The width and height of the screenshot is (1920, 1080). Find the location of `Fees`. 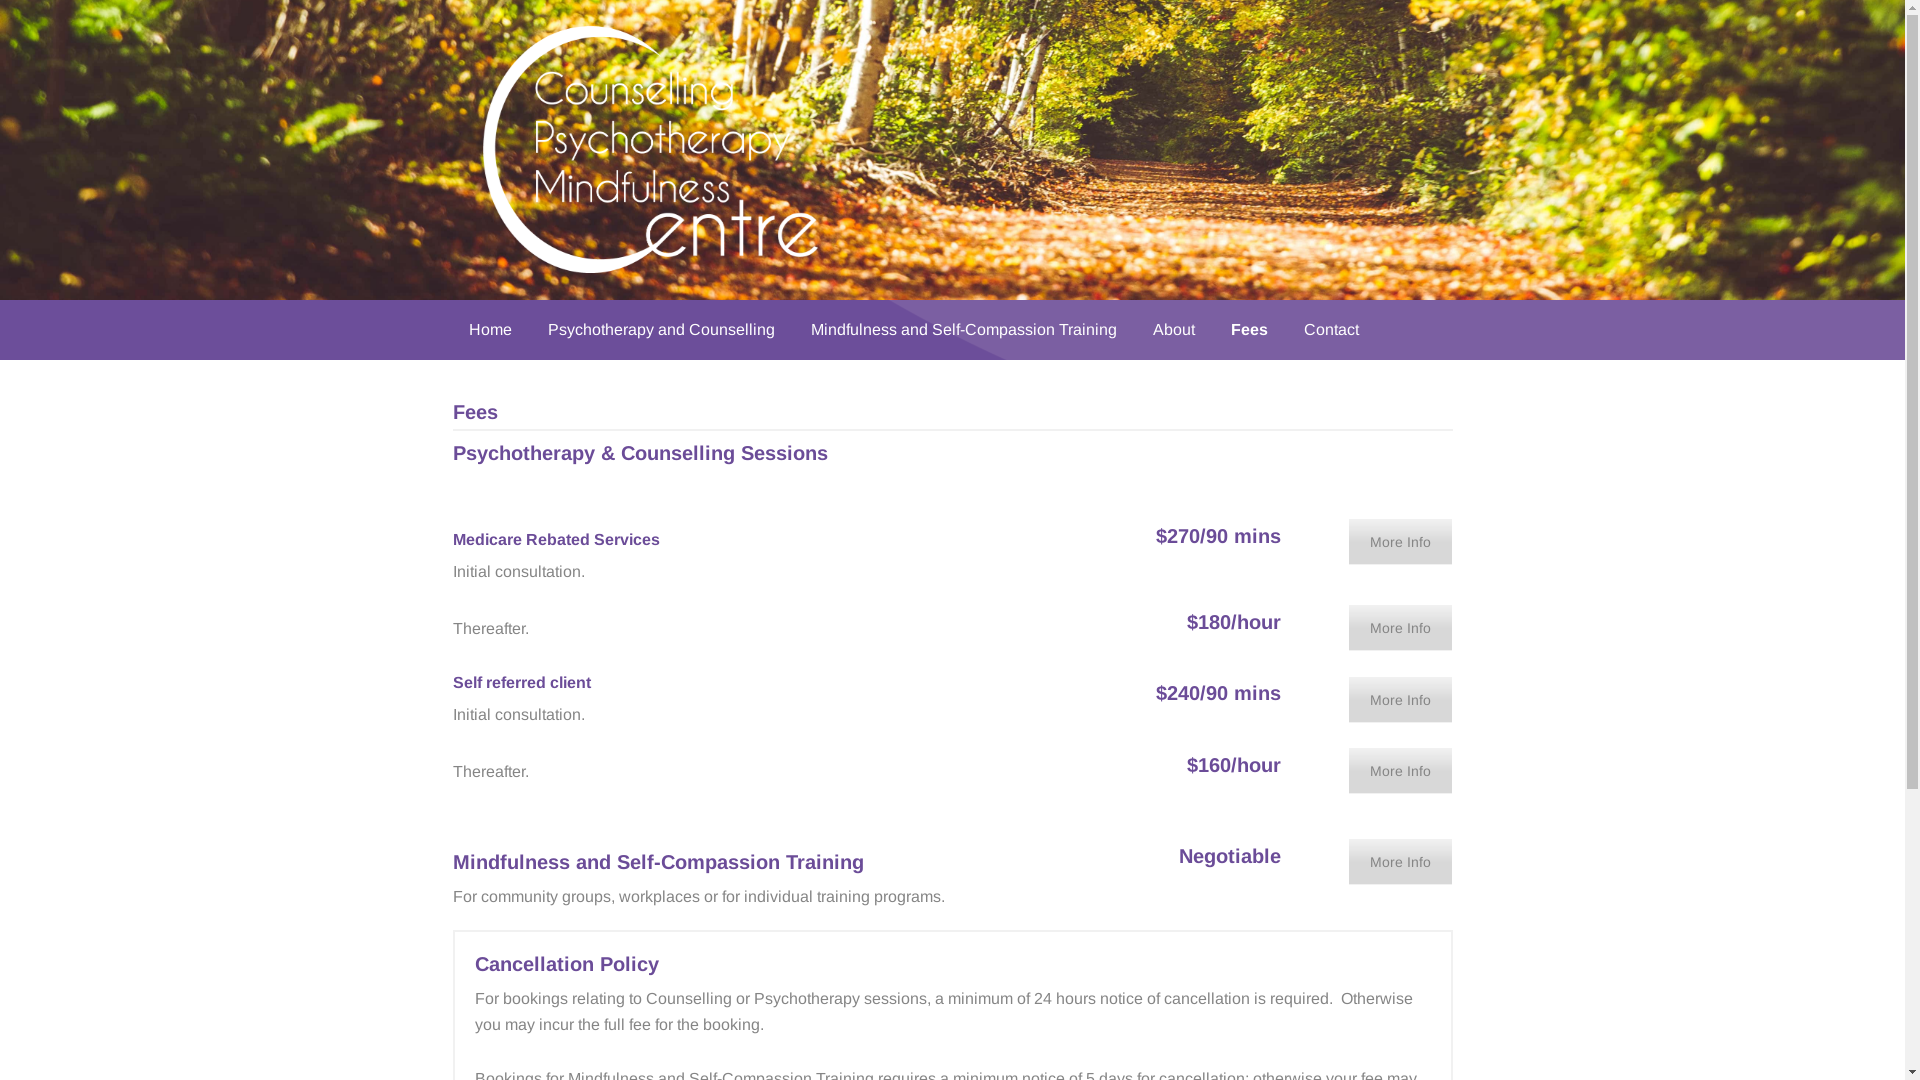

Fees is located at coordinates (1248, 330).